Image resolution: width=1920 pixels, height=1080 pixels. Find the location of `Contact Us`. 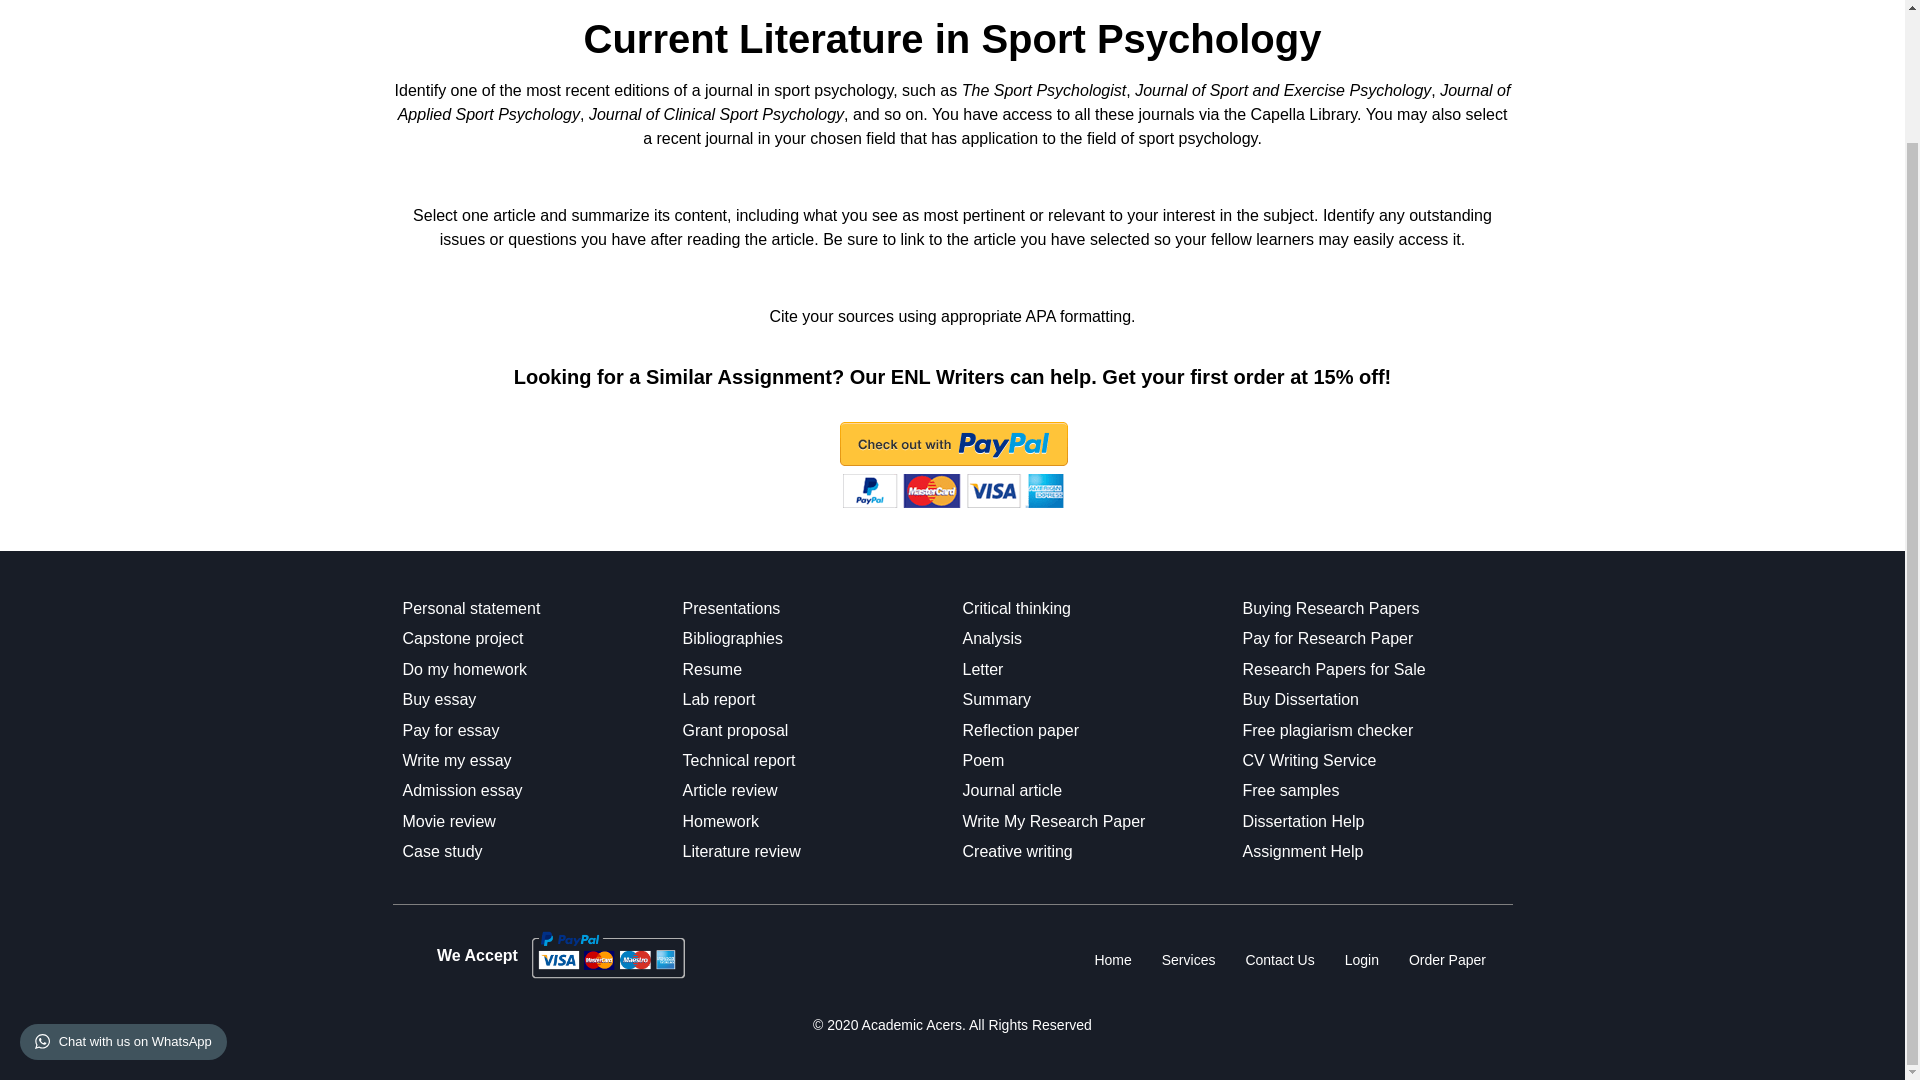

Contact Us is located at coordinates (1279, 960).